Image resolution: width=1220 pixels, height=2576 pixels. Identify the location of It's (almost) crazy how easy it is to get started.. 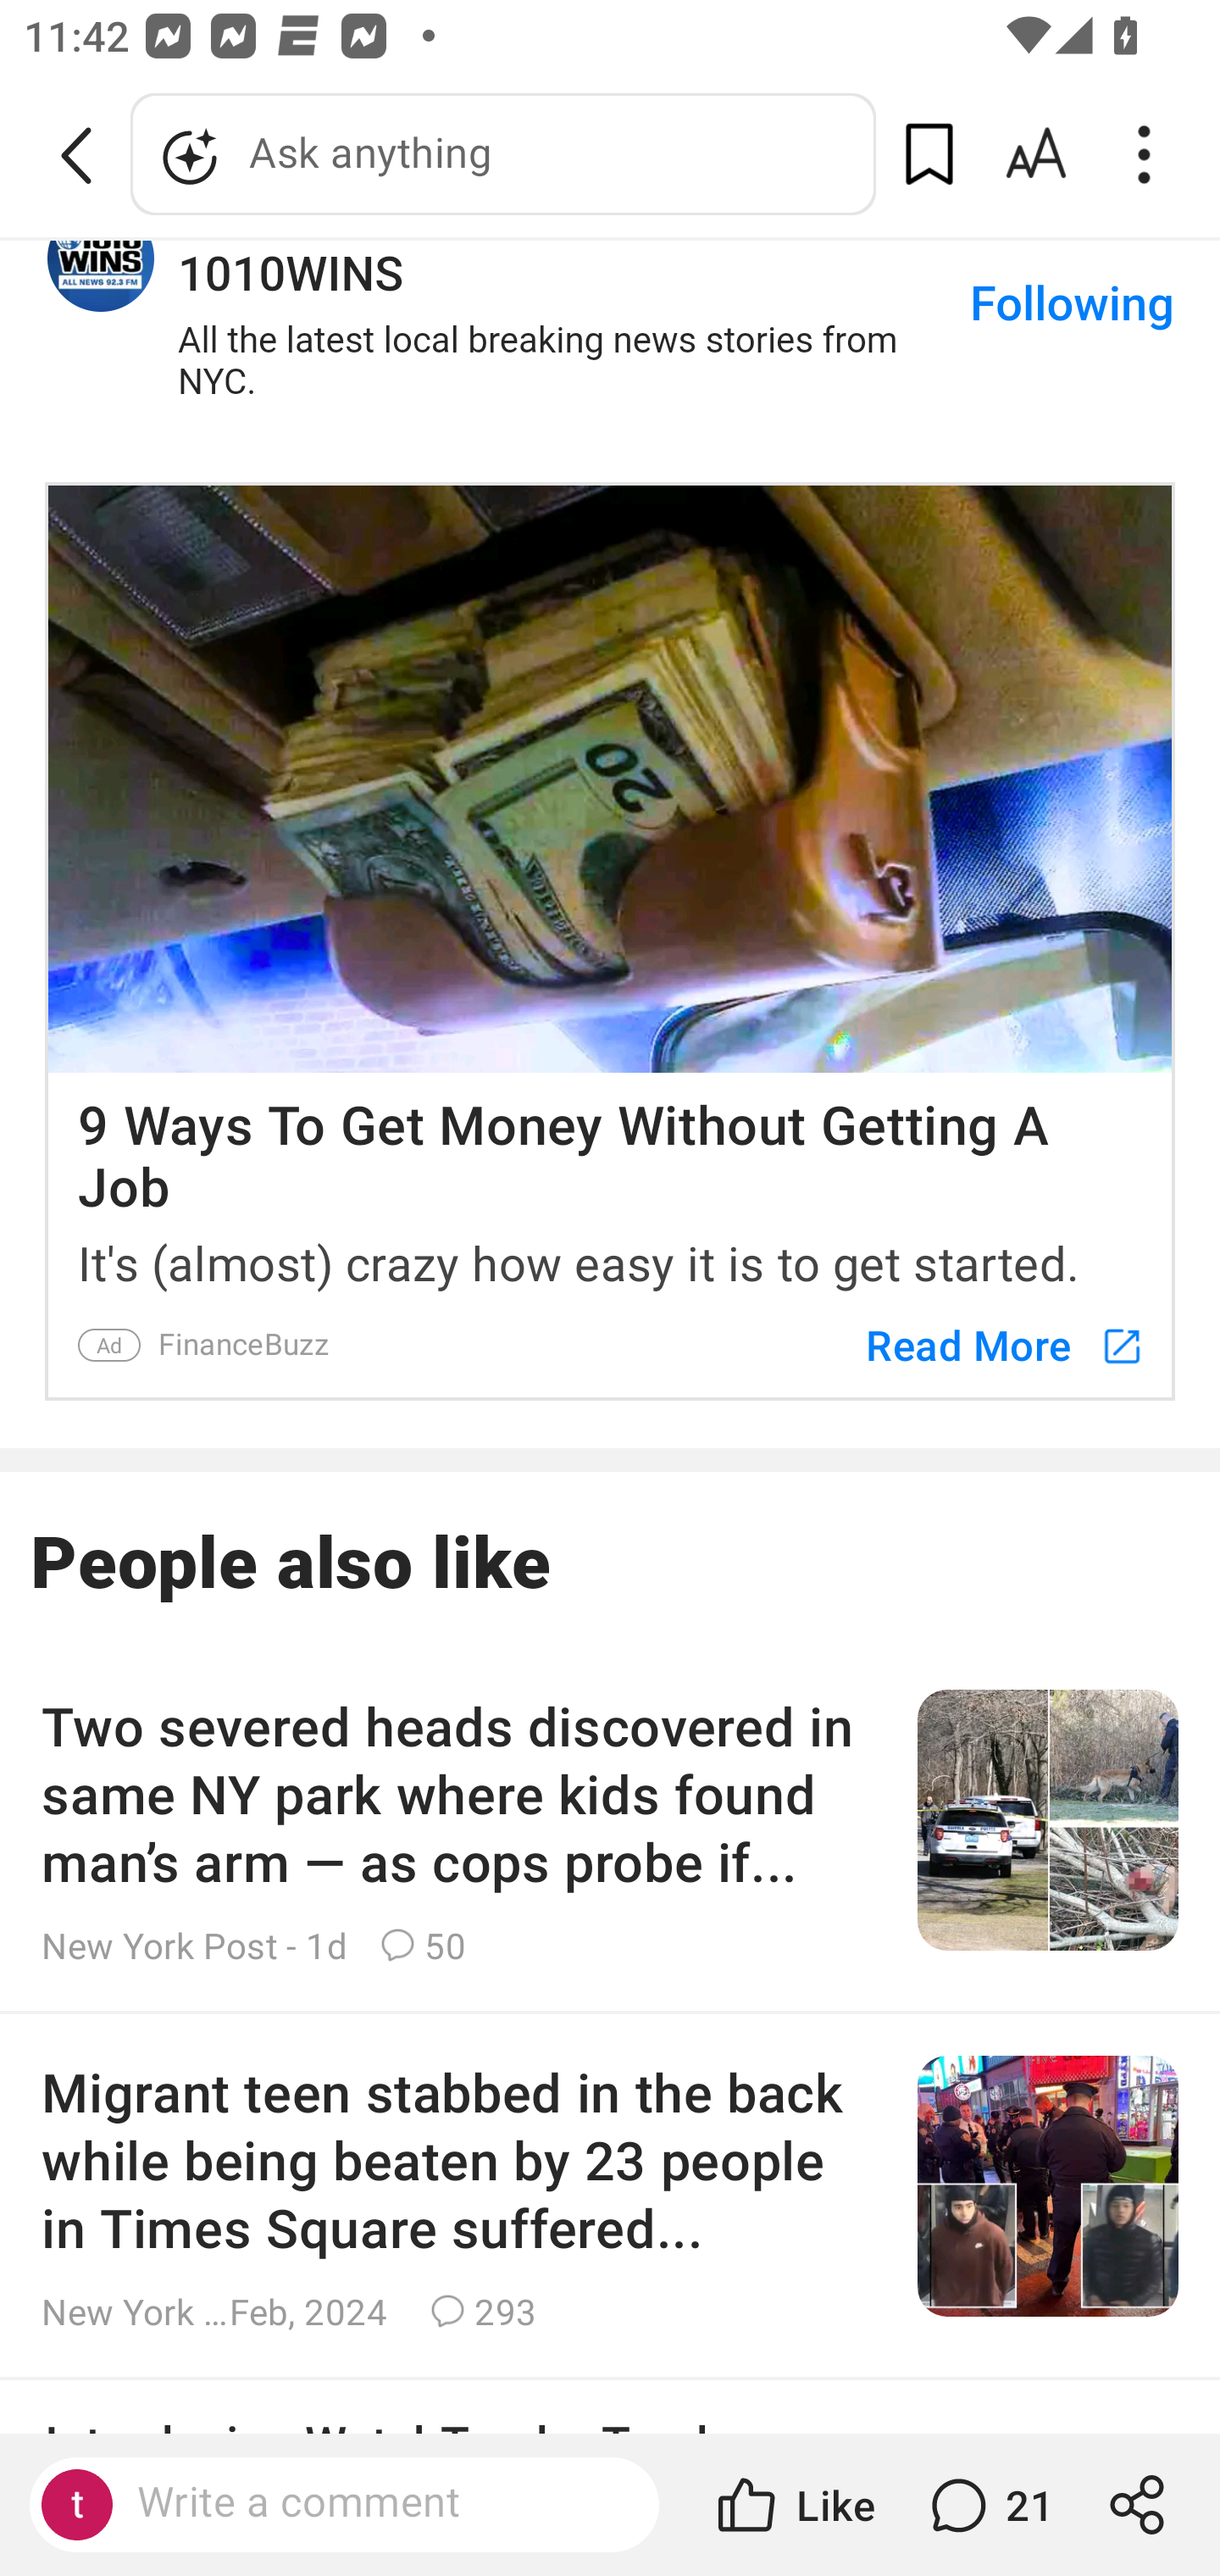
(610, 1257).